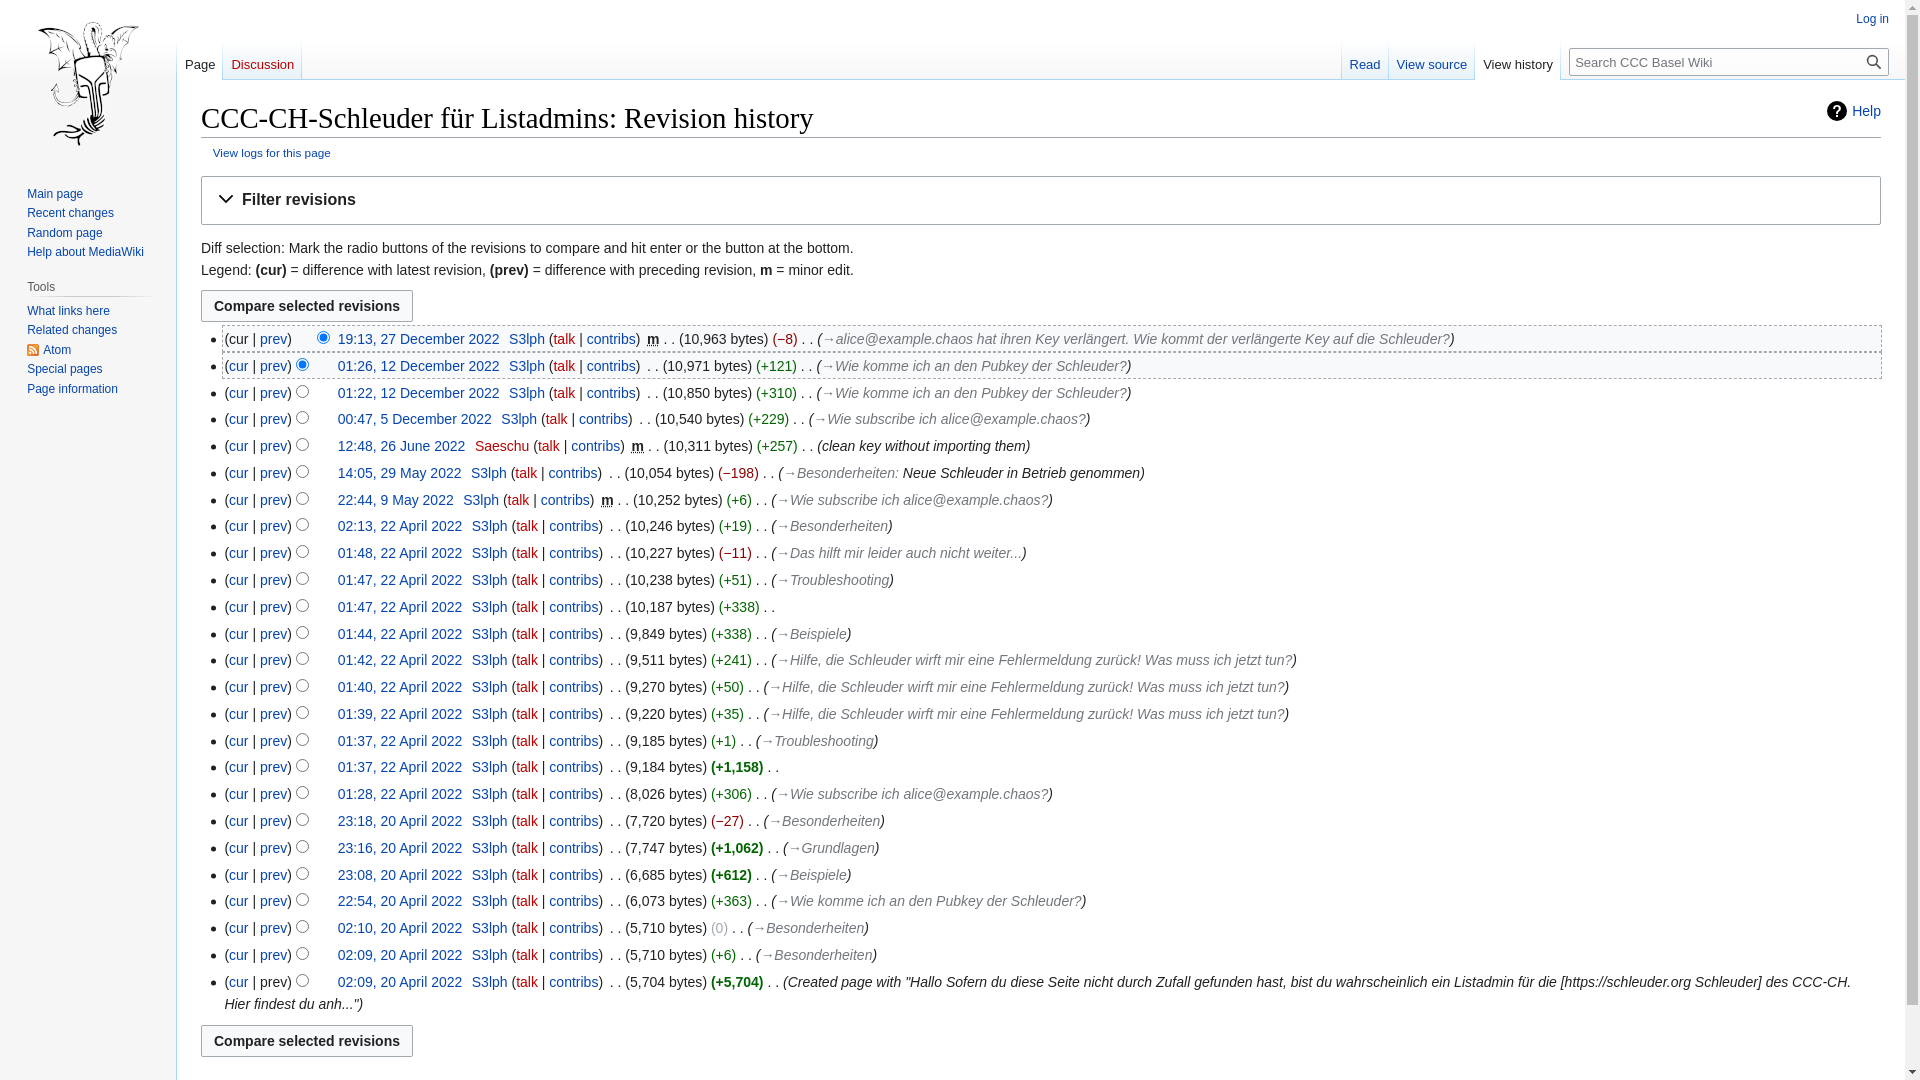 This screenshot has height=1080, width=1920. What do you see at coordinates (400, 687) in the screenshot?
I see `01:40, 22 April 2022` at bounding box center [400, 687].